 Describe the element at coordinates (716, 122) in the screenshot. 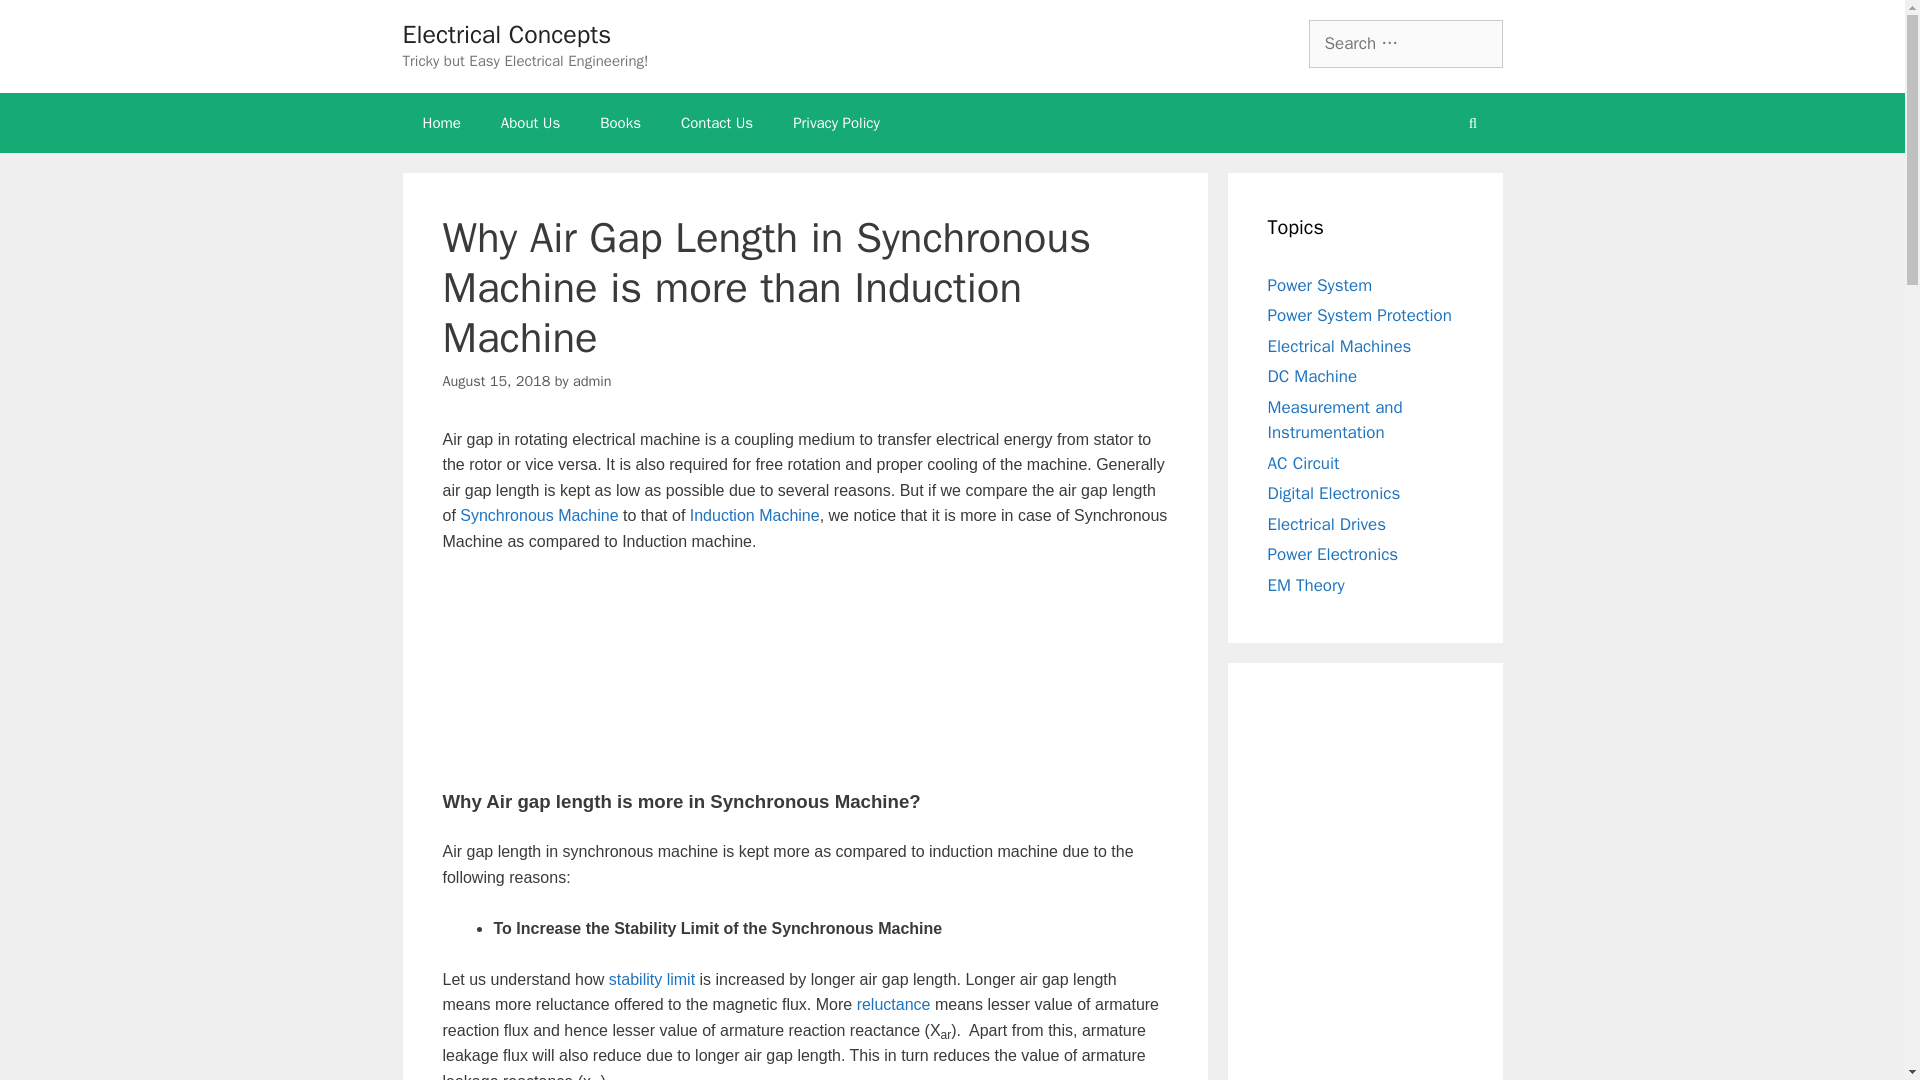

I see `Contact Us` at that location.